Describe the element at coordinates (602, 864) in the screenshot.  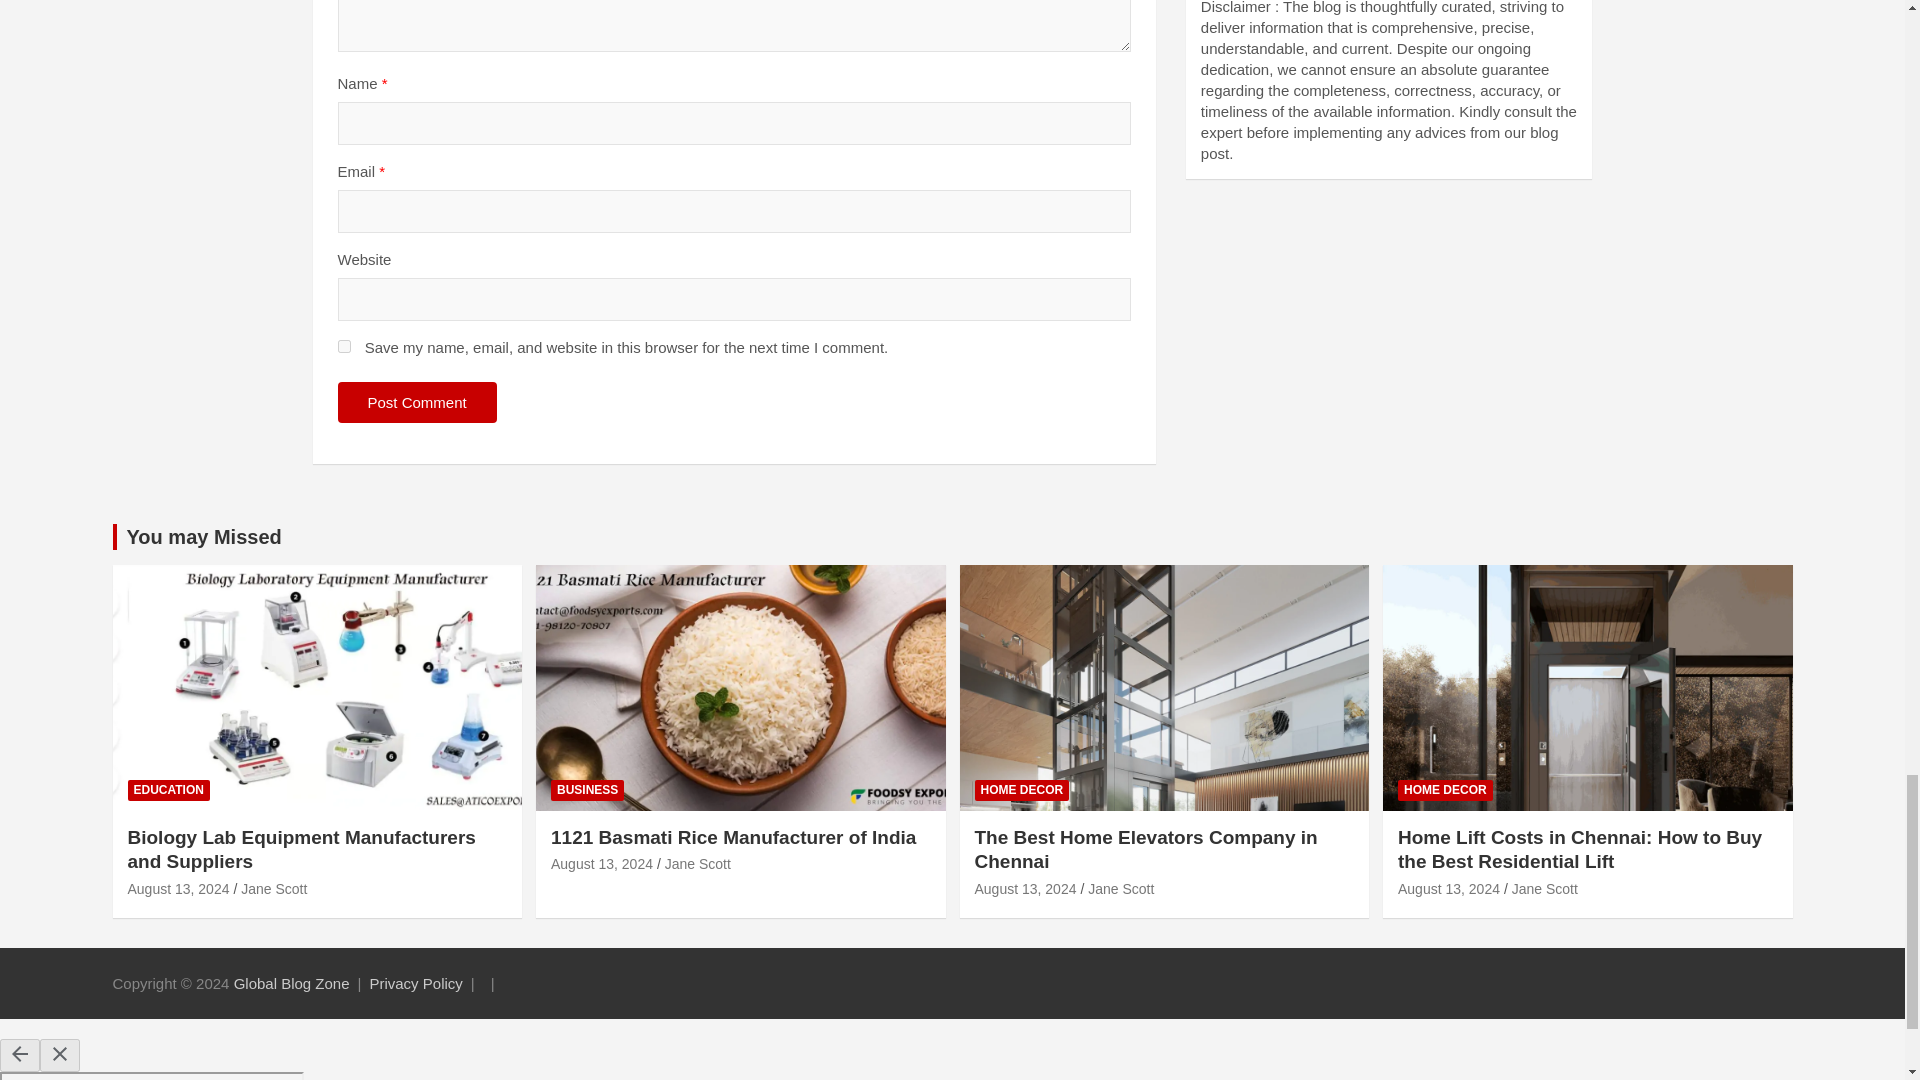
I see `1121 Basmati Rice Manufacturer of India` at that location.